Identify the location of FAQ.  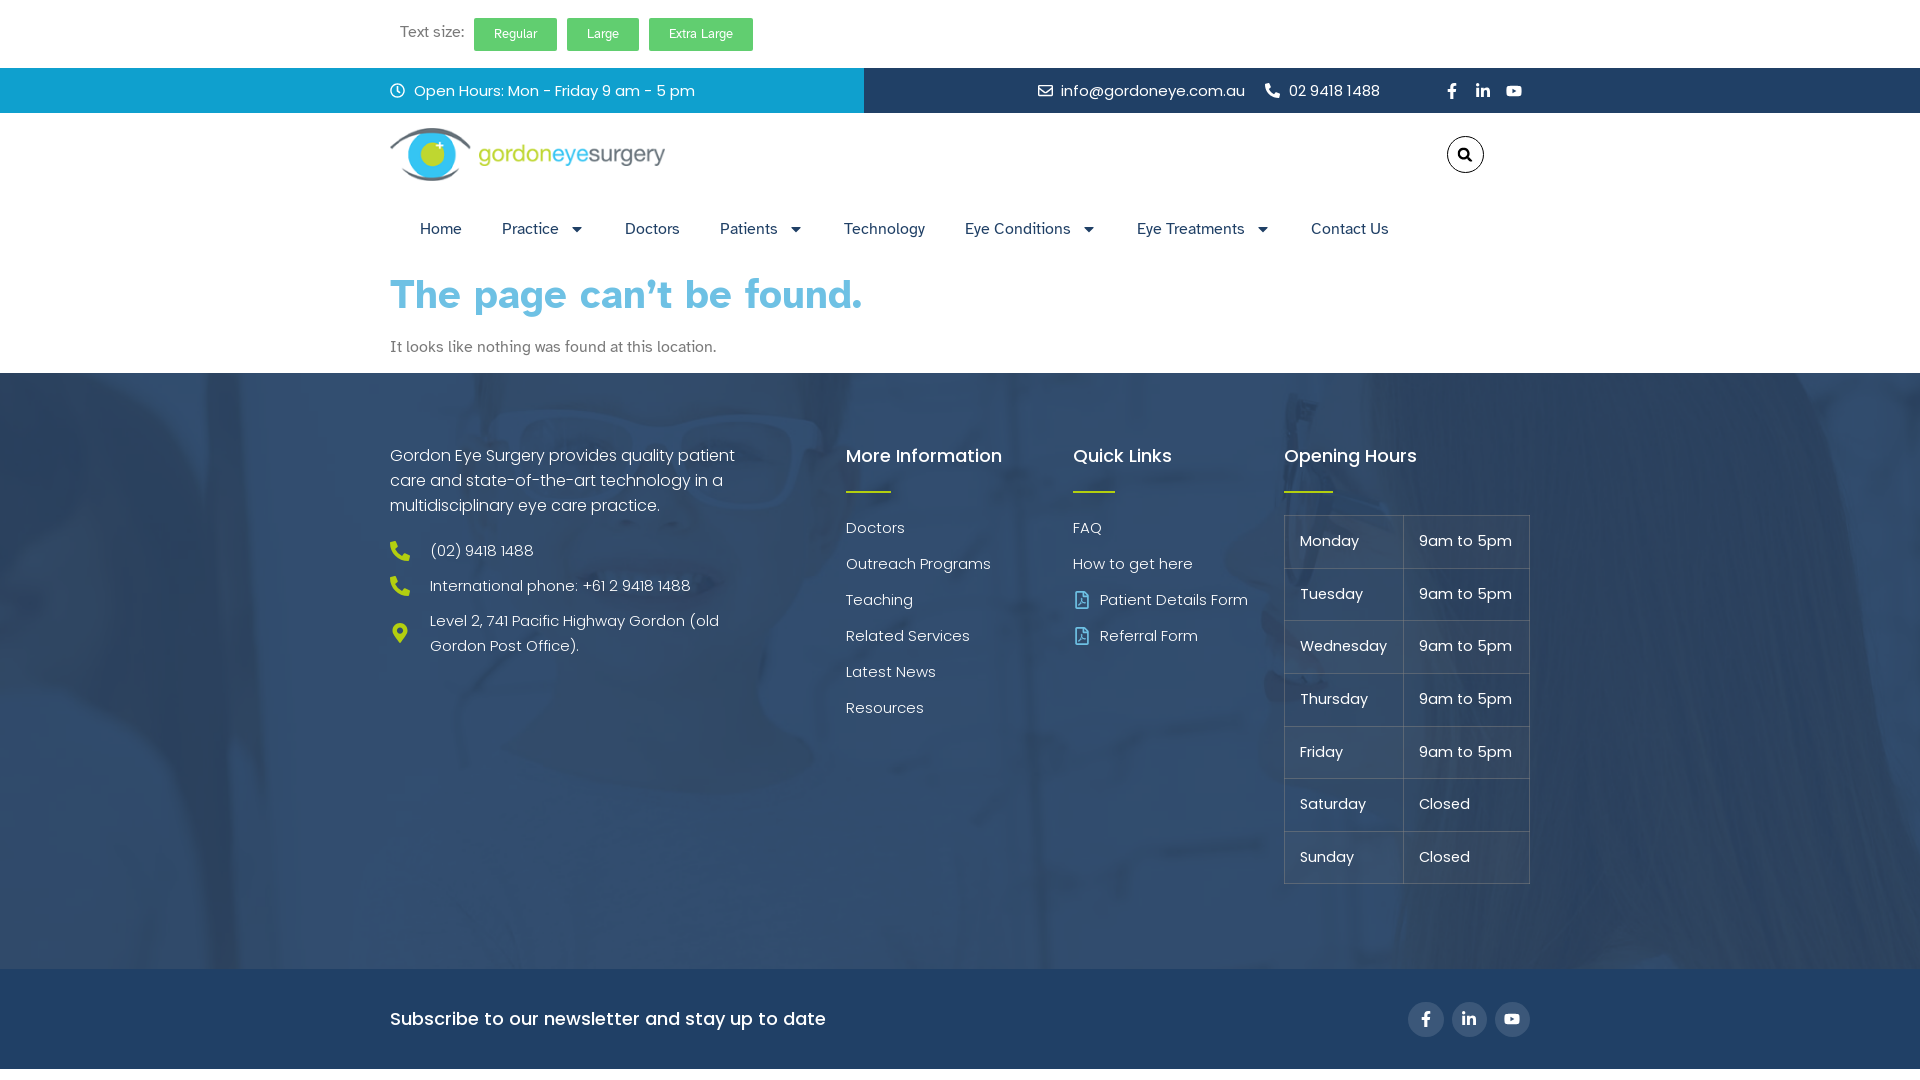
(1178, 528).